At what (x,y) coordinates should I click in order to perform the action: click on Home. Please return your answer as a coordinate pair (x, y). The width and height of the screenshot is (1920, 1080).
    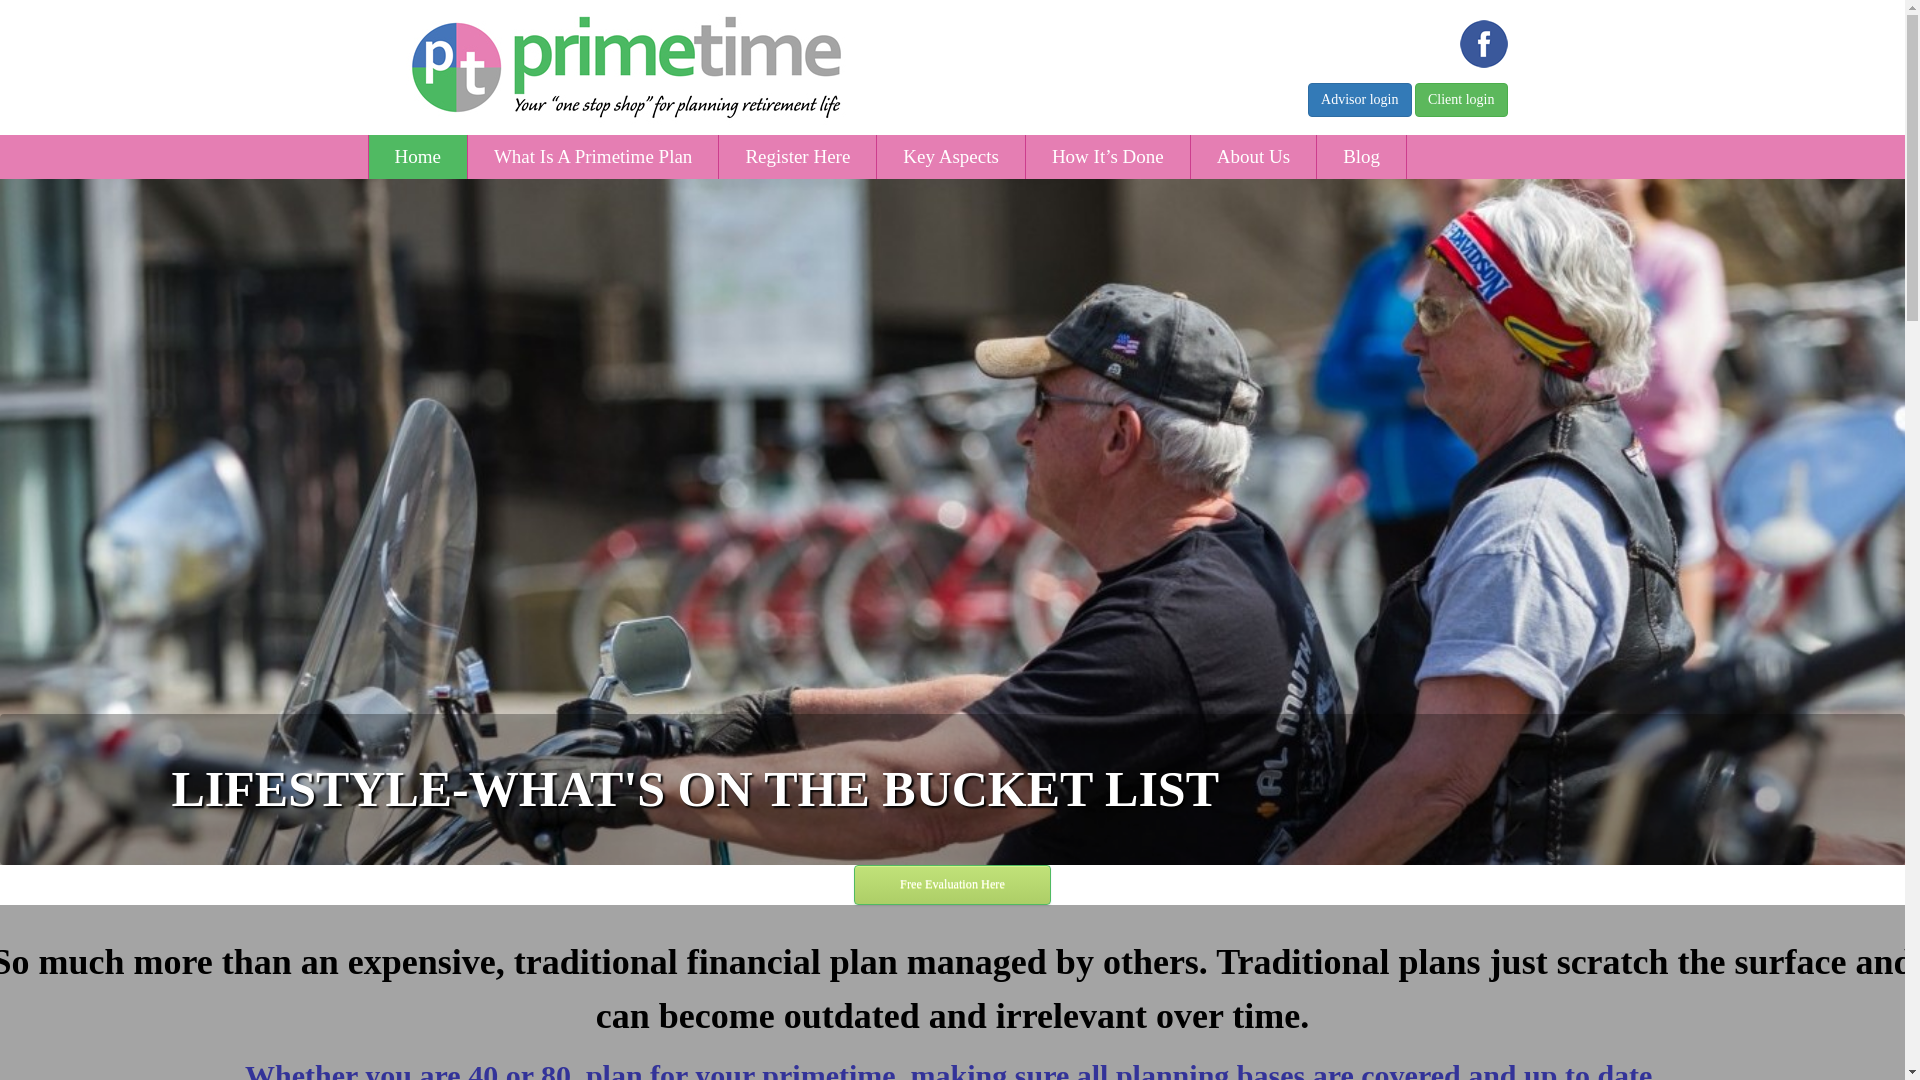
    Looking at the image, I should click on (417, 157).